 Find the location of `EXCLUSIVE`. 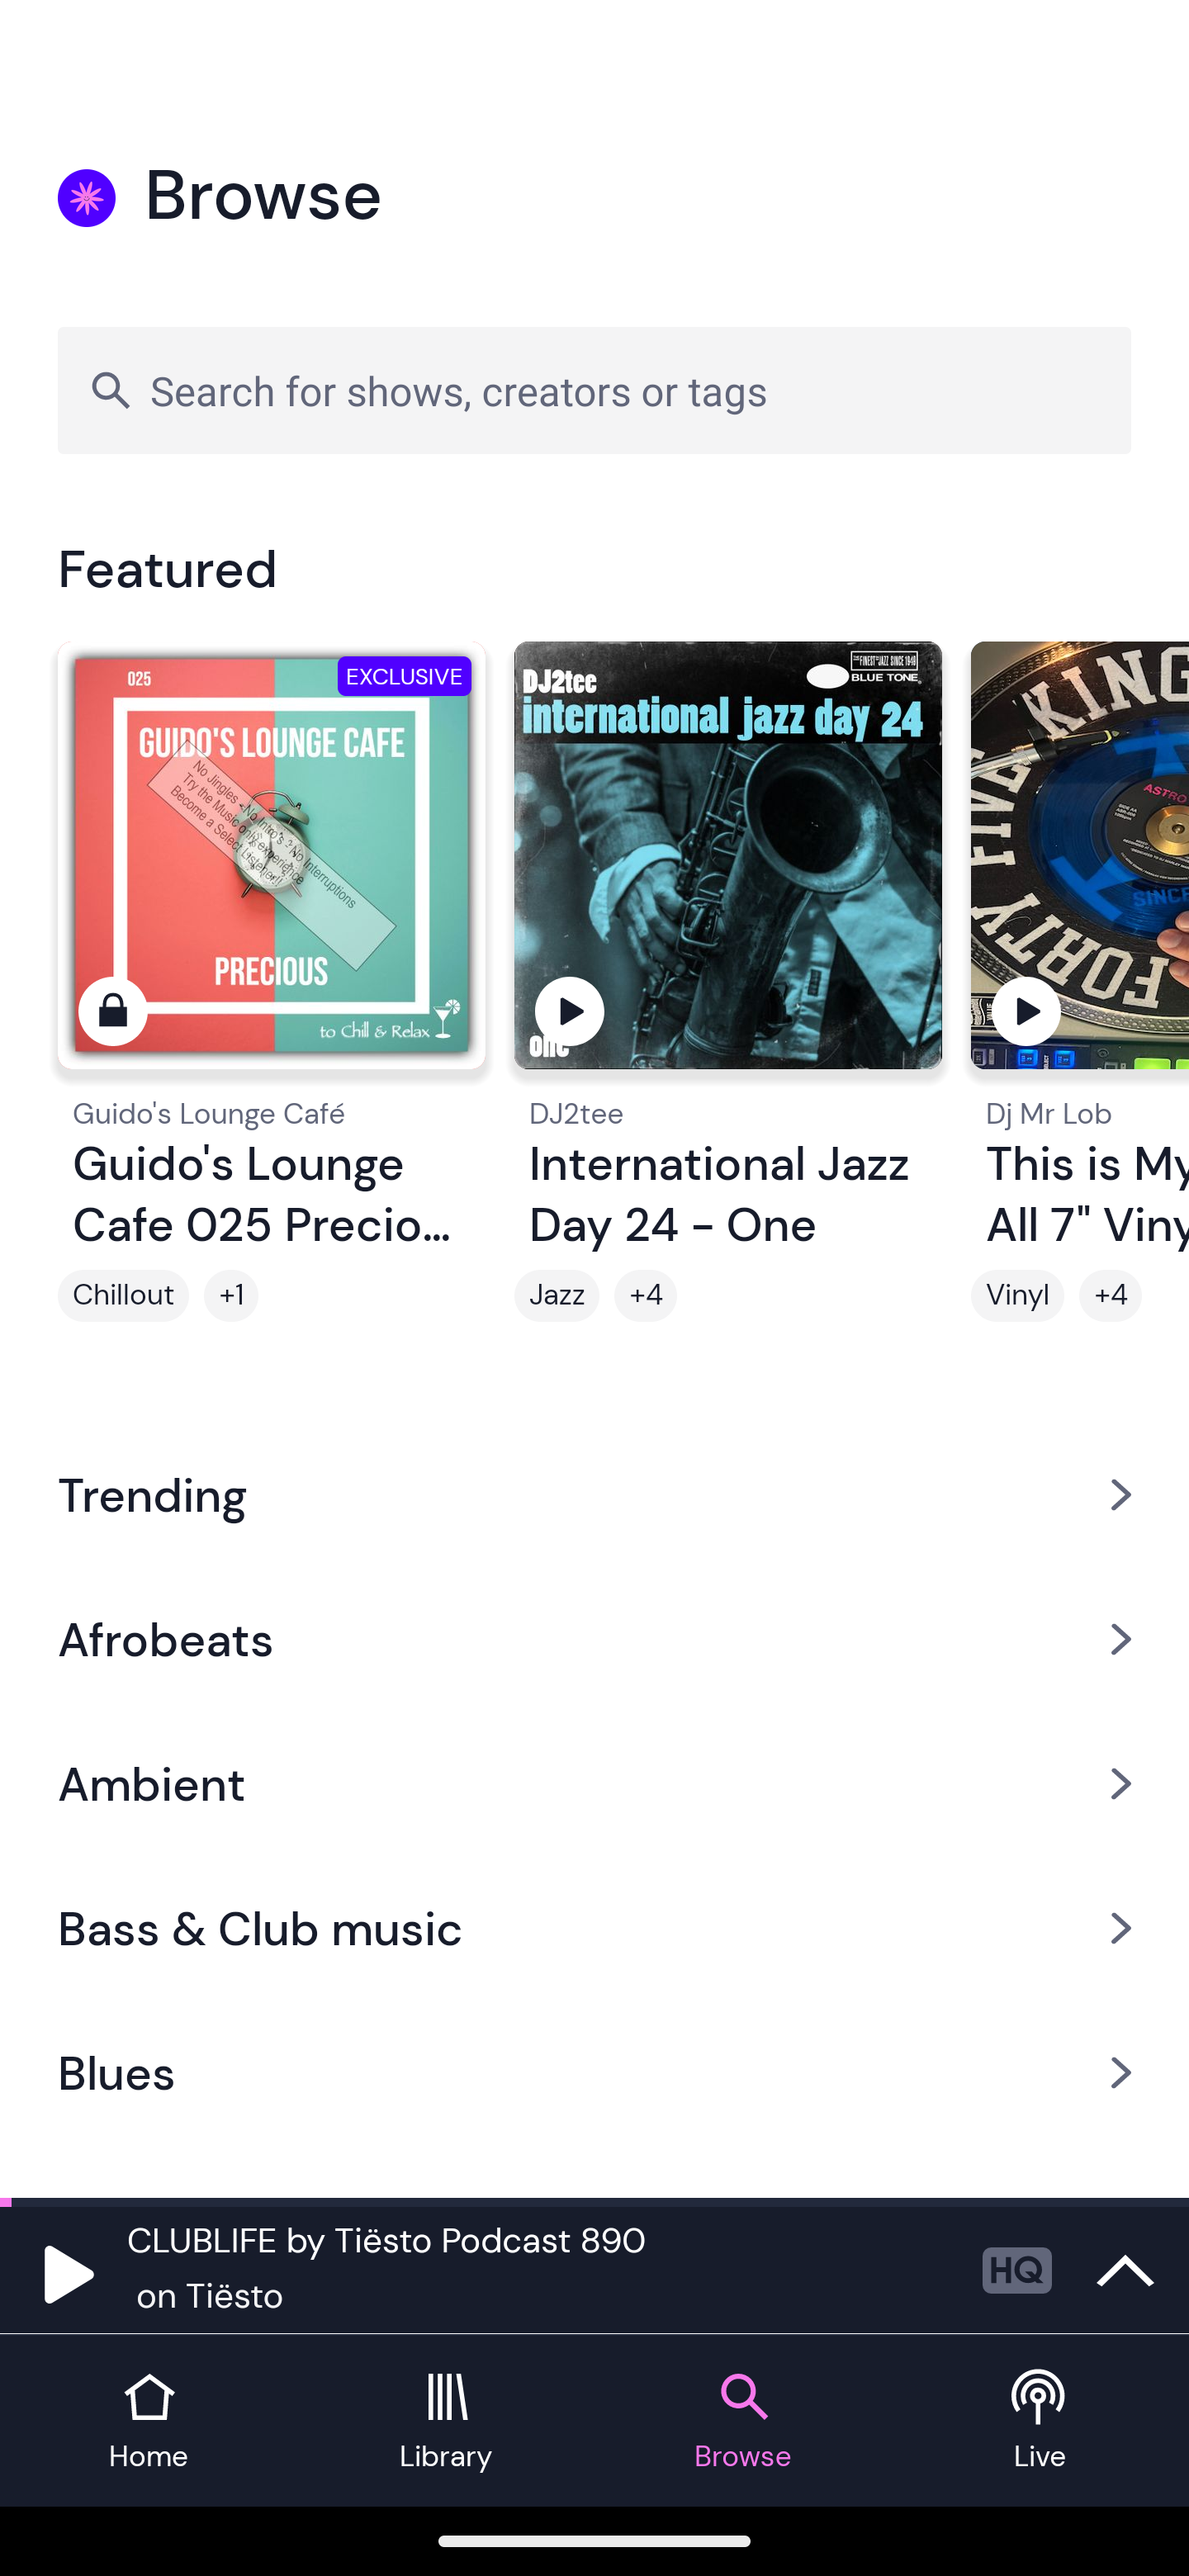

EXCLUSIVE is located at coordinates (271, 869).